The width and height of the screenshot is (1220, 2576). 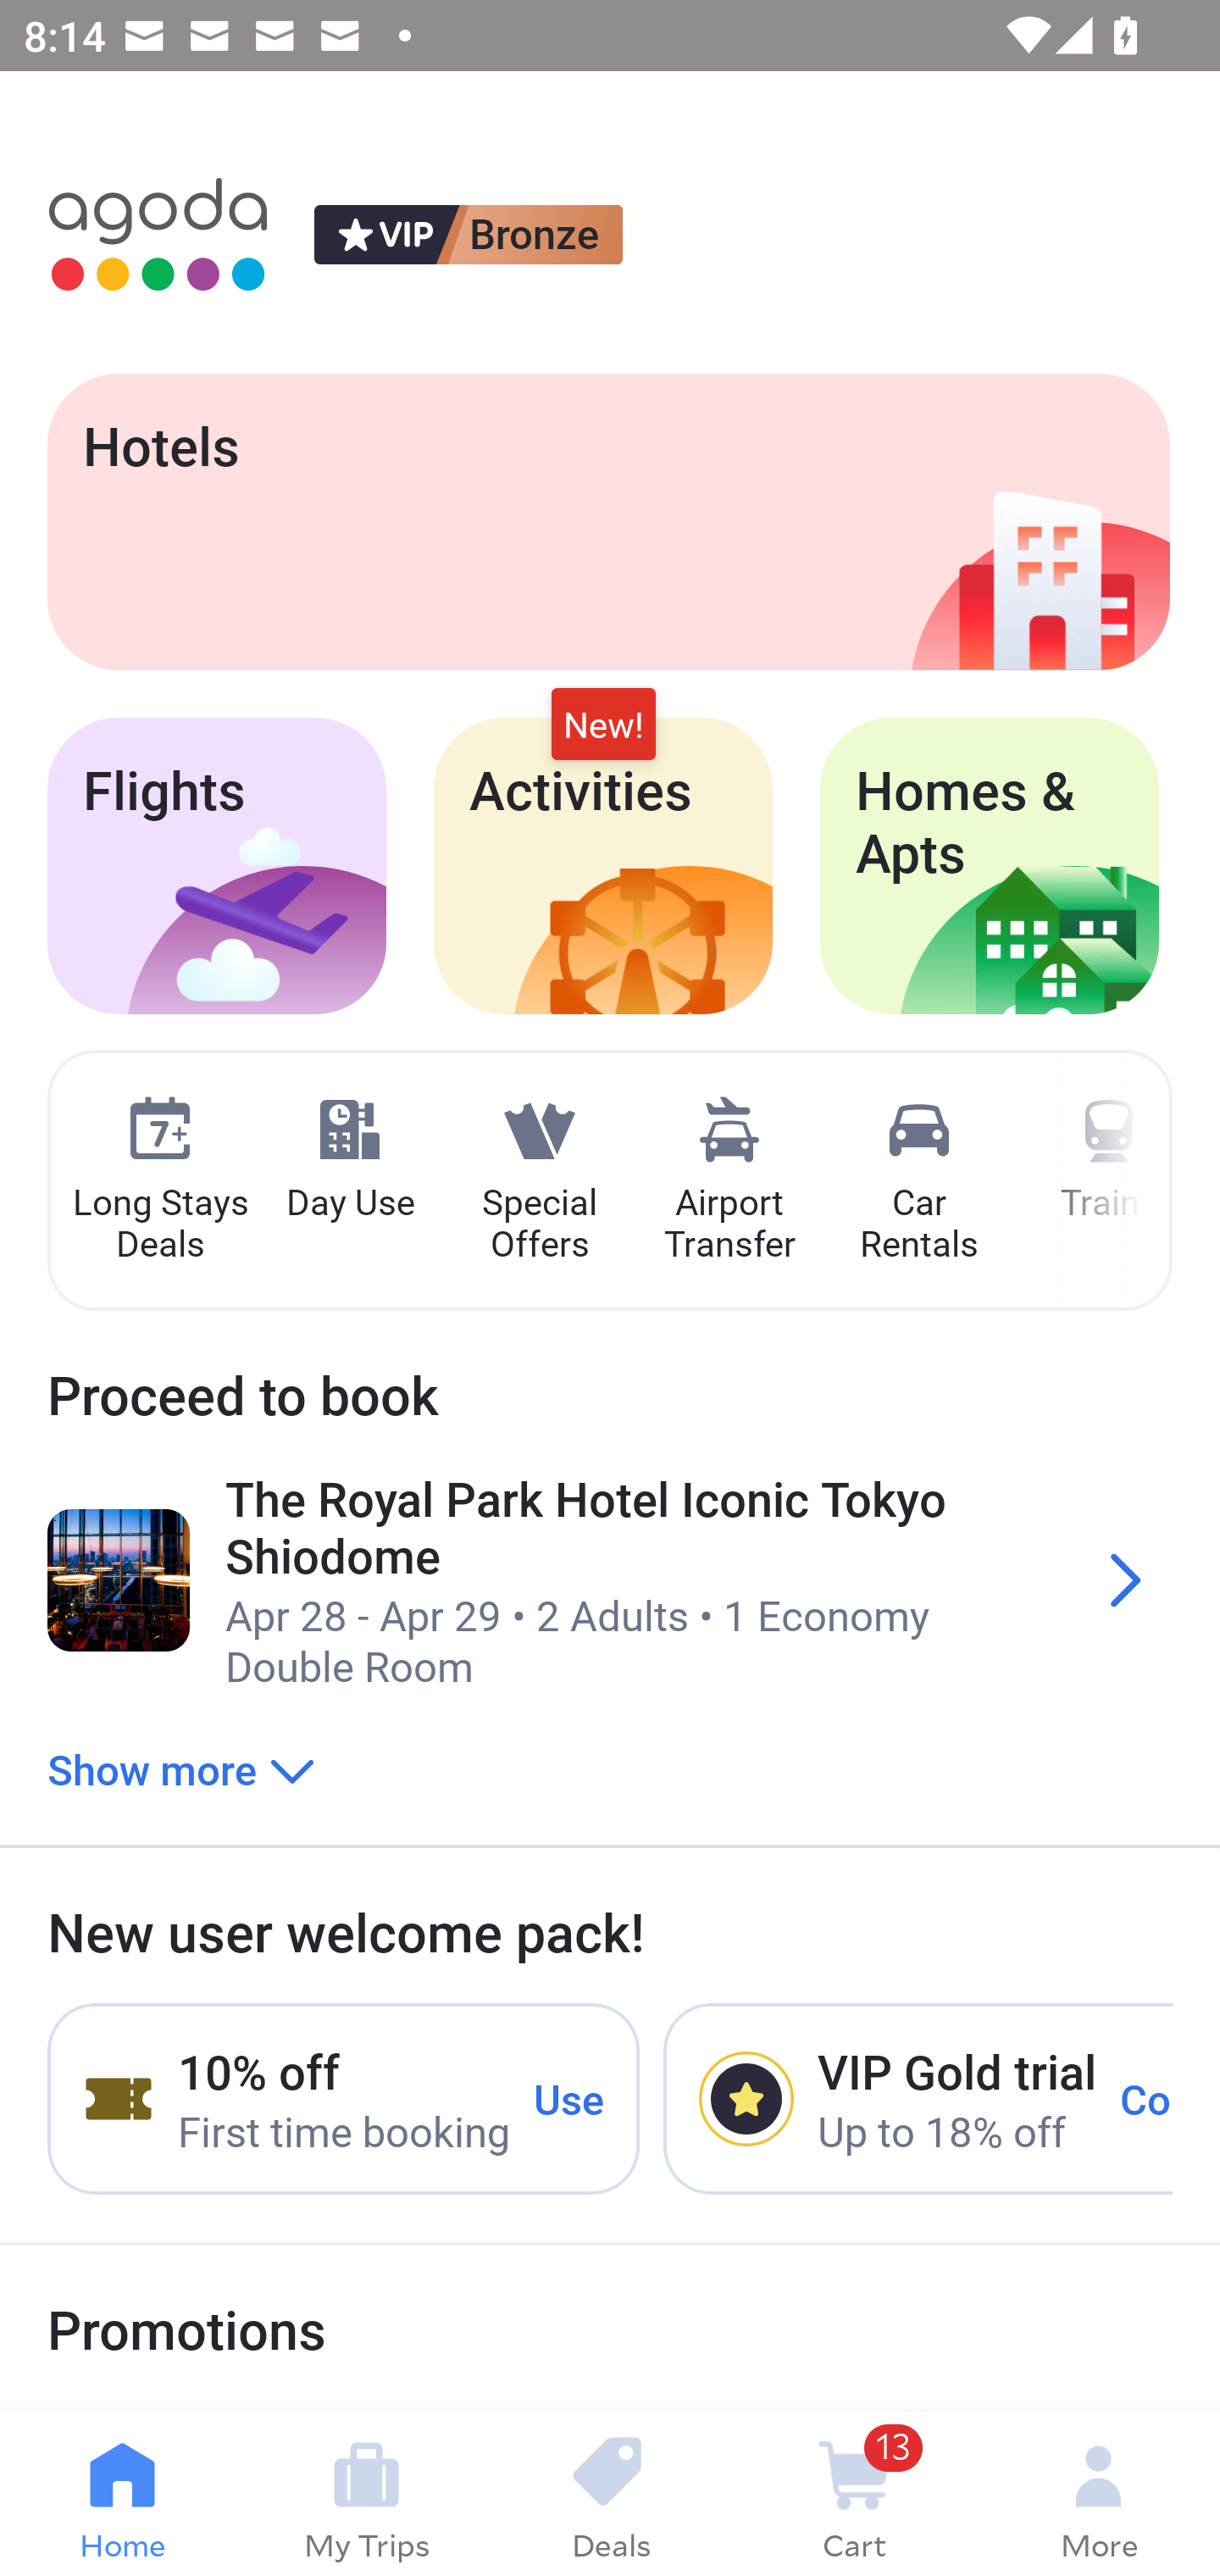 I want to click on New!, so click(x=603, y=725).